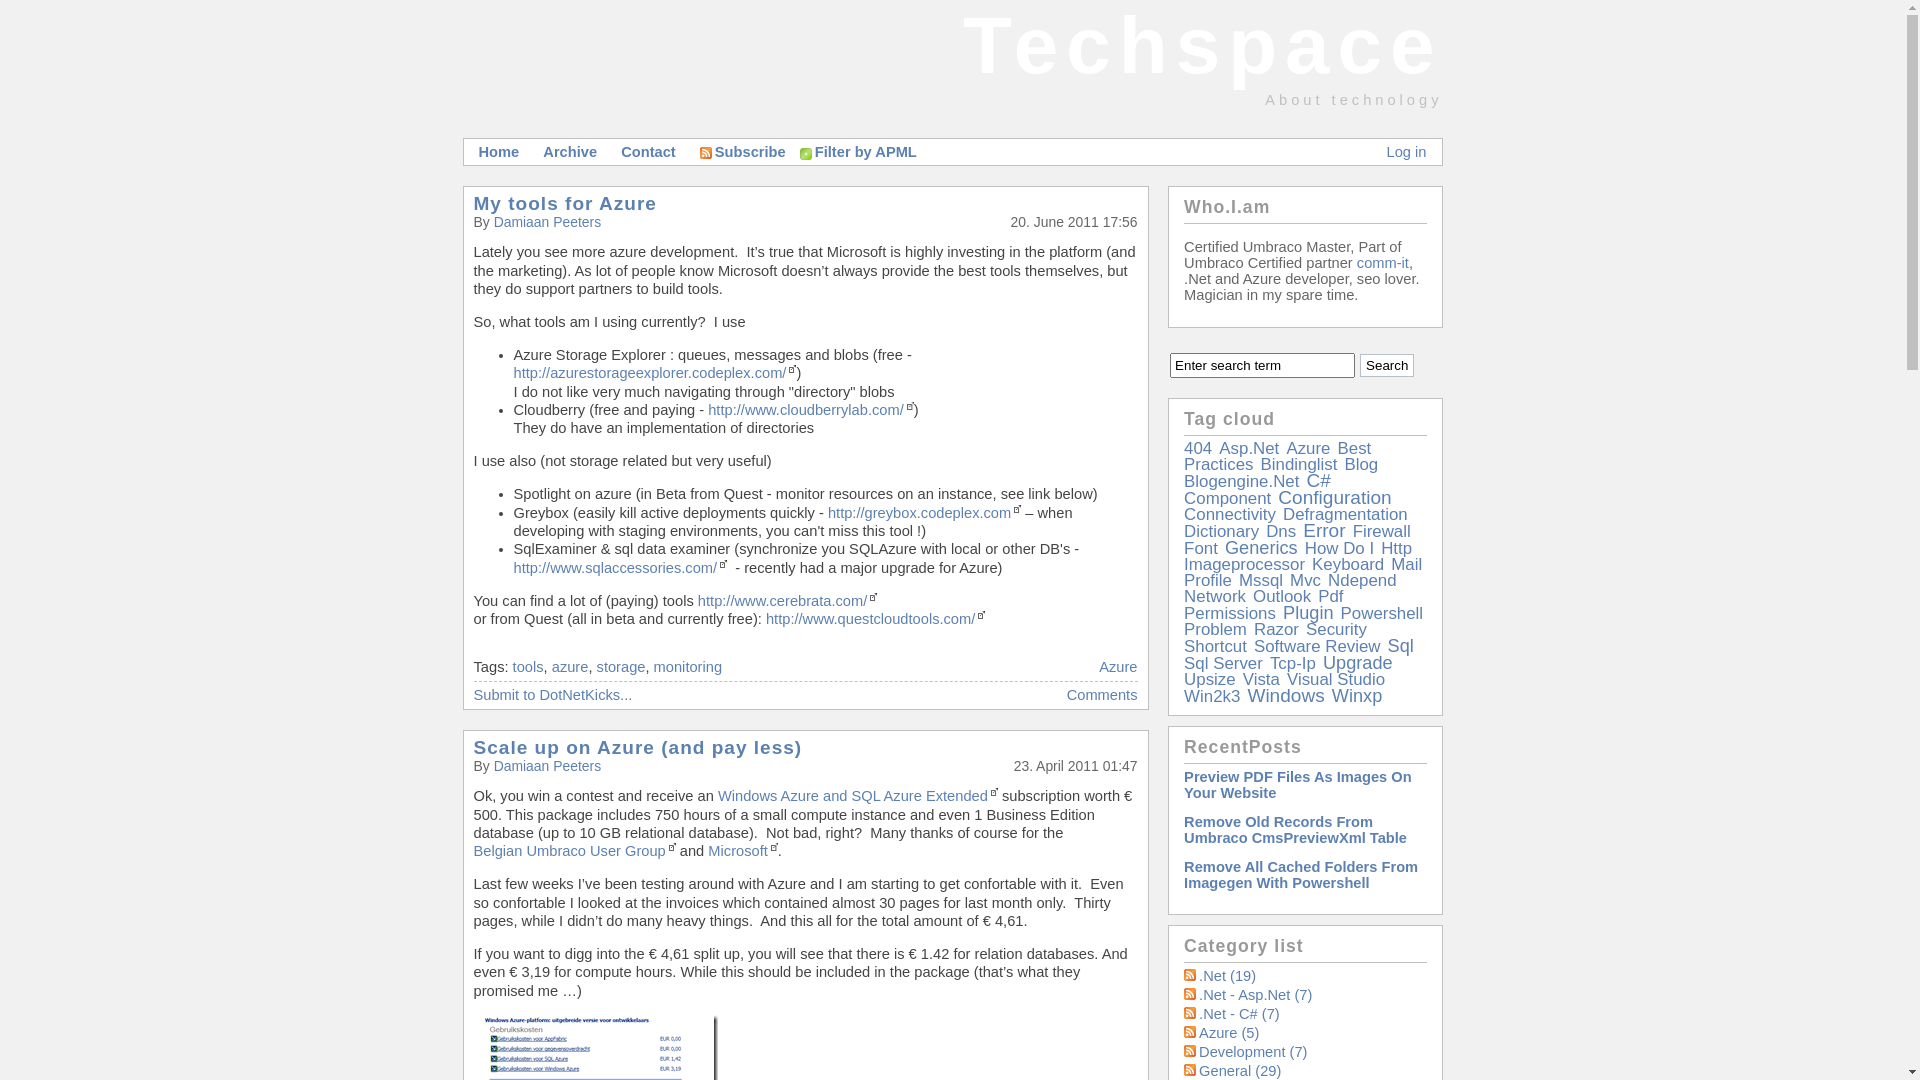 This screenshot has width=1920, height=1080. Describe the element at coordinates (1308, 613) in the screenshot. I see `Plugin` at that location.